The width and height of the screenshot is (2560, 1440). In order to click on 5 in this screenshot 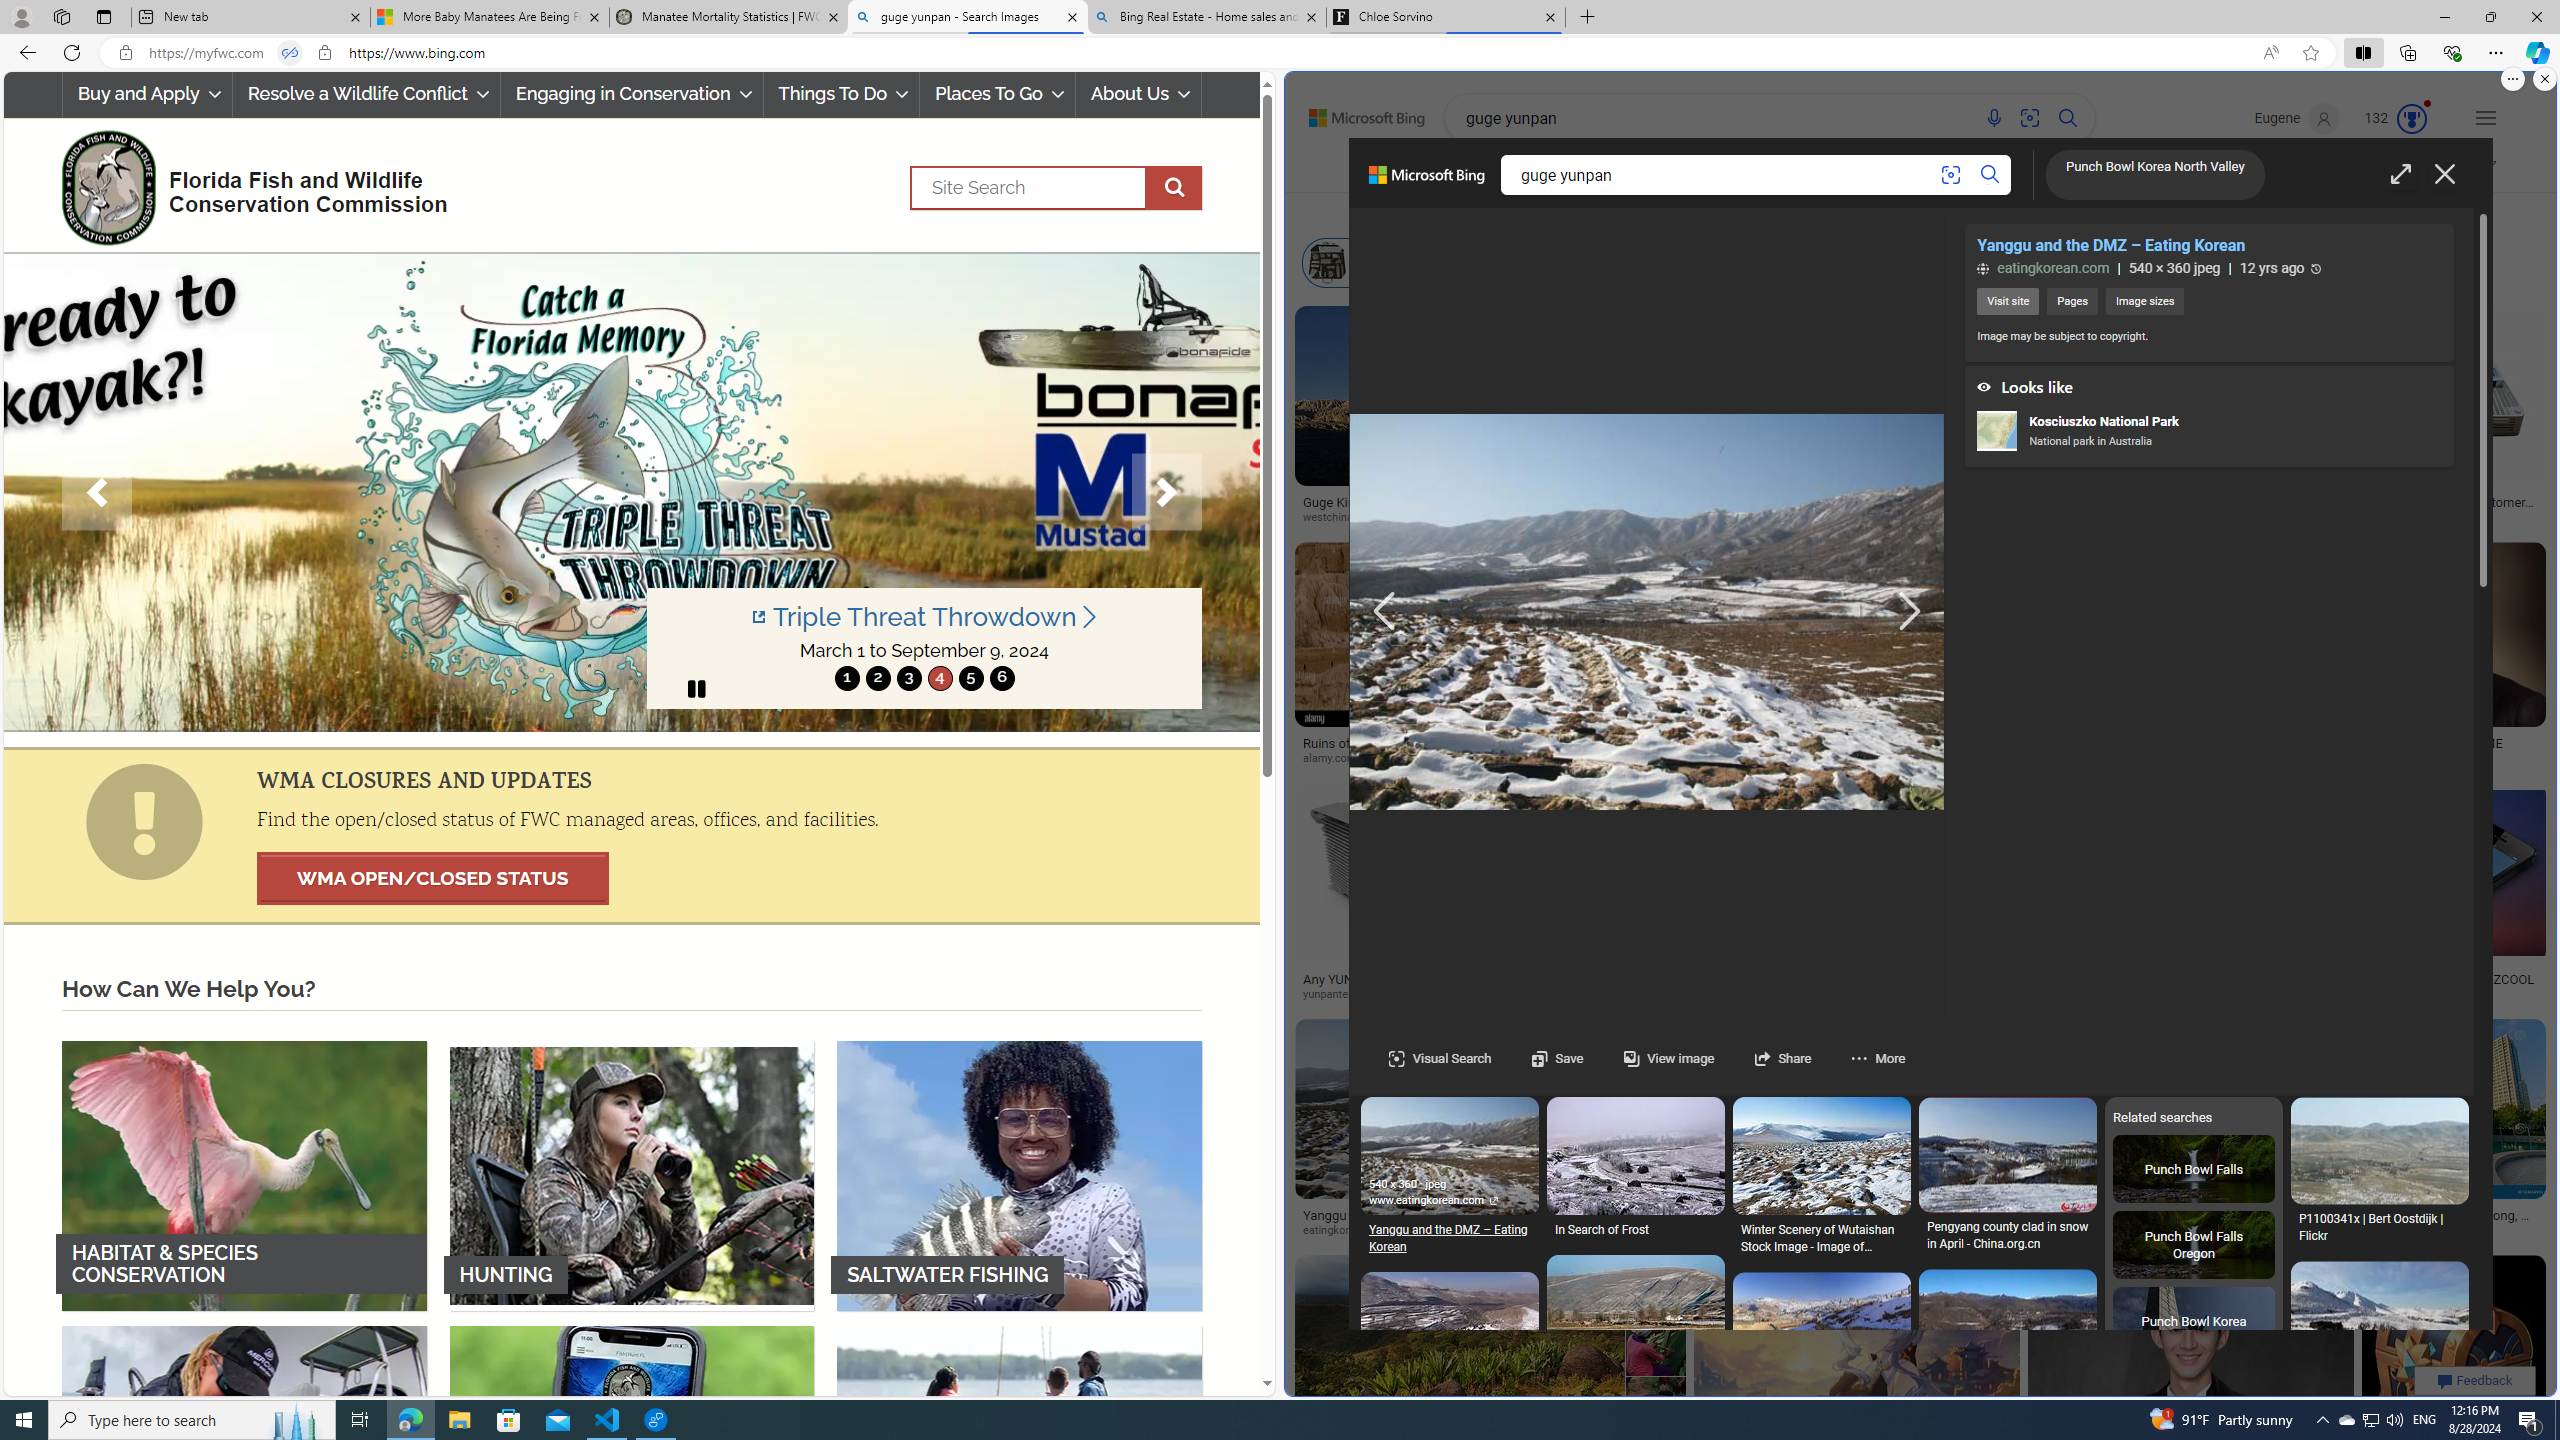, I will do `click(970, 678)`.